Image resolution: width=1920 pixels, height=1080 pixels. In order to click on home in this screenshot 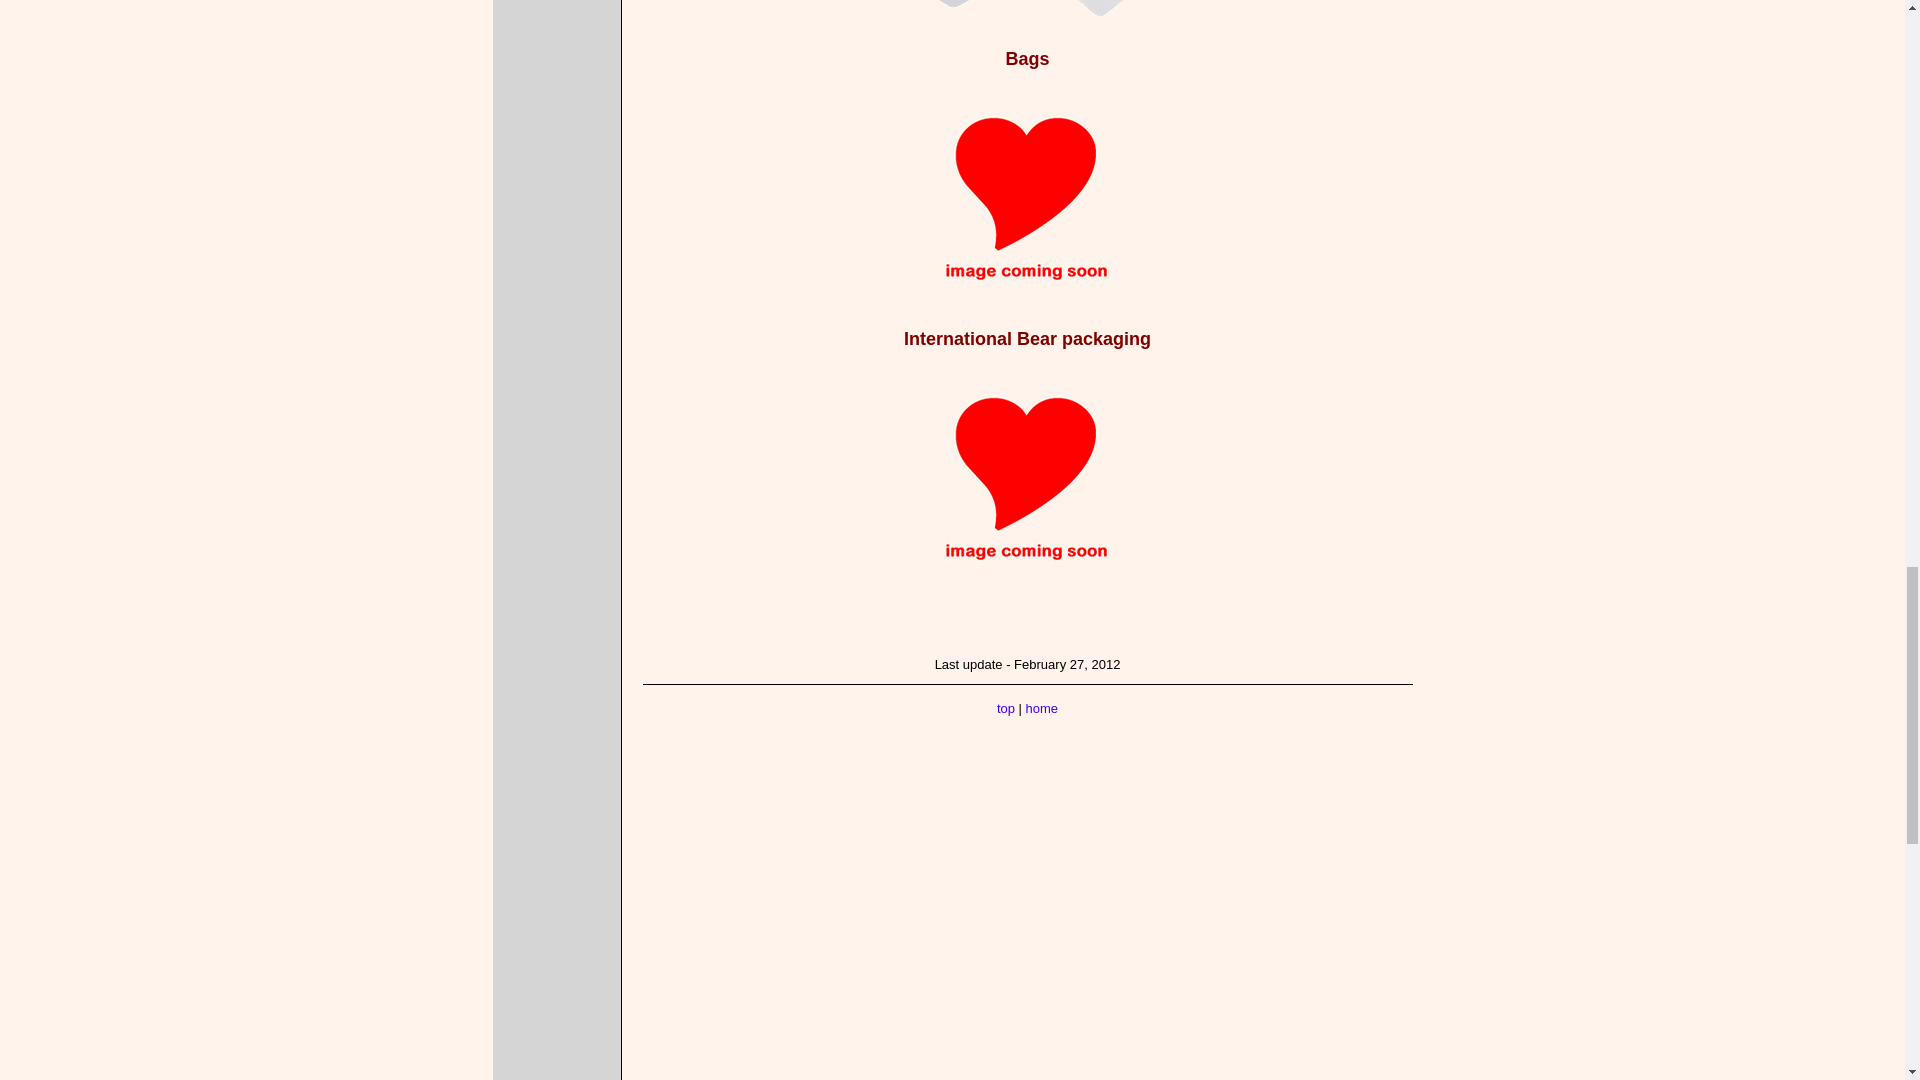, I will do `click(1042, 708)`.